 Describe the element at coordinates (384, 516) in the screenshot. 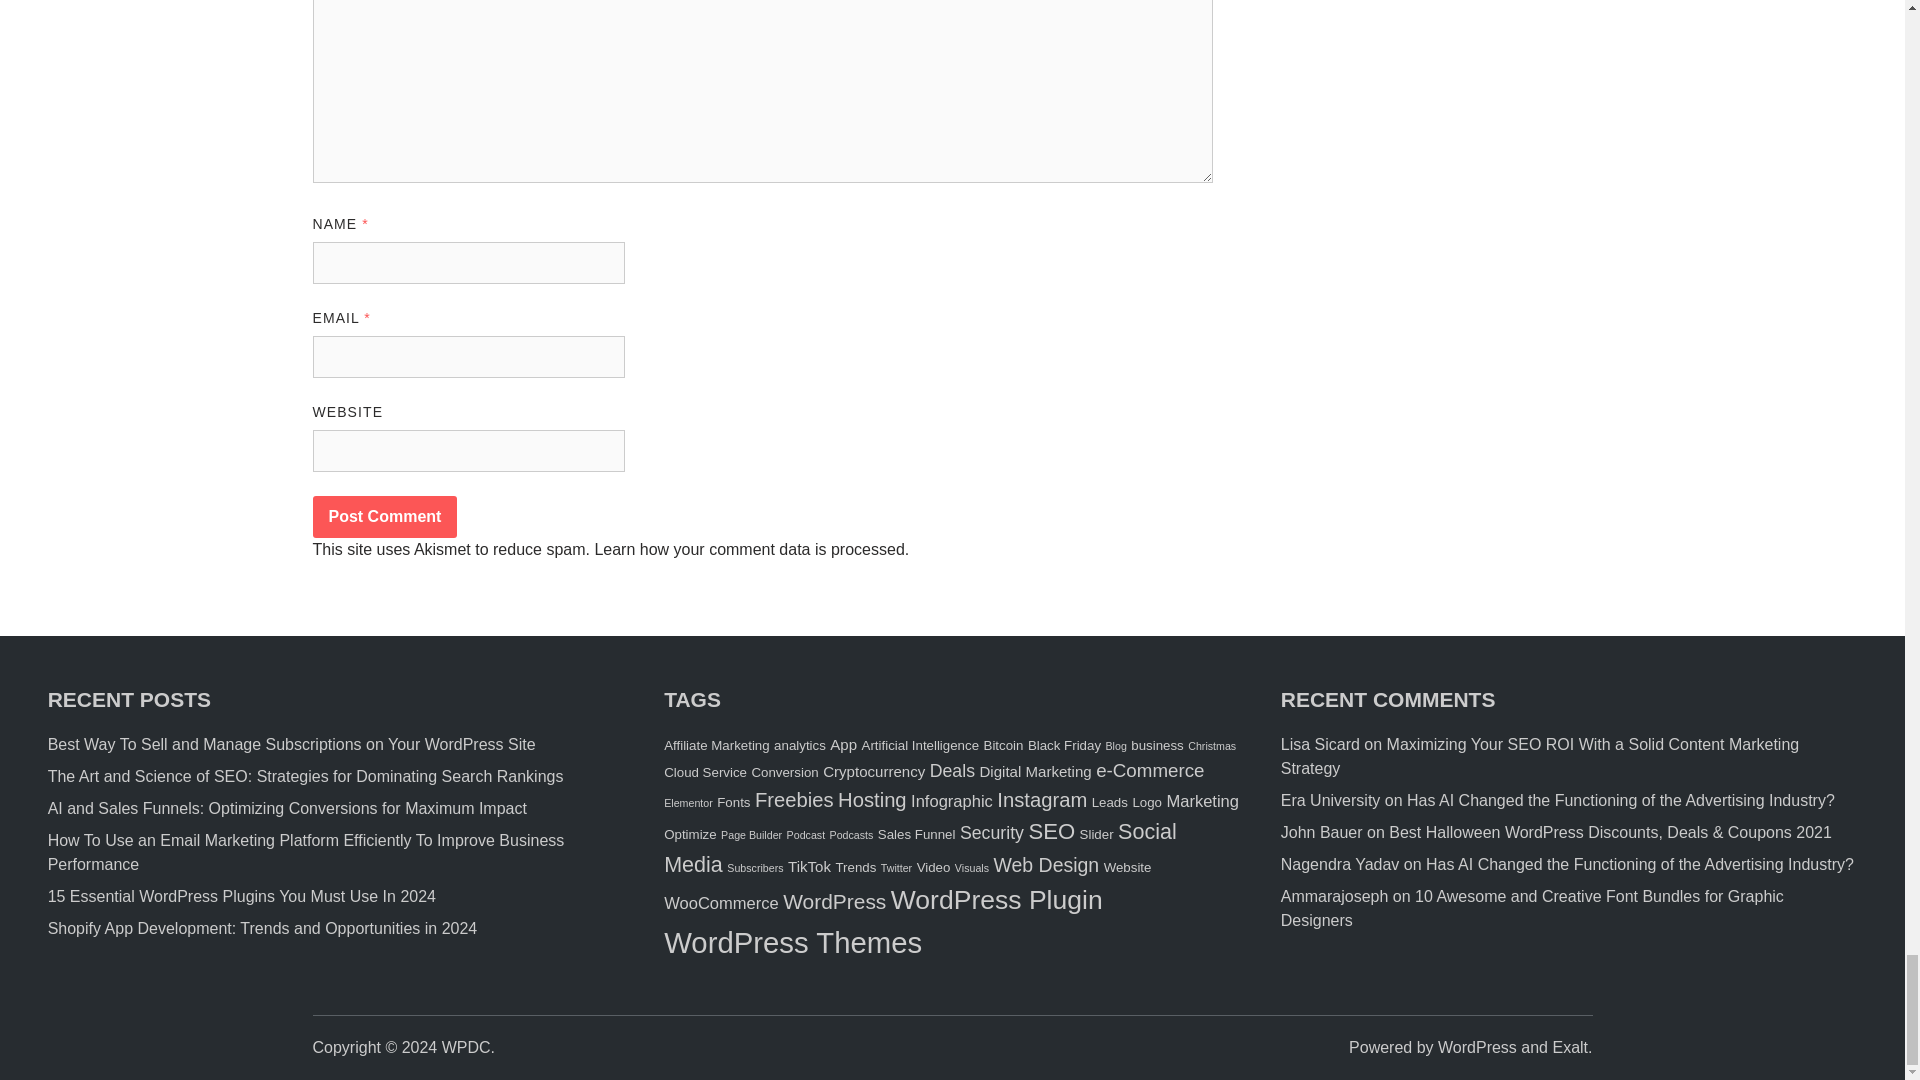

I see `Post Comment` at that location.